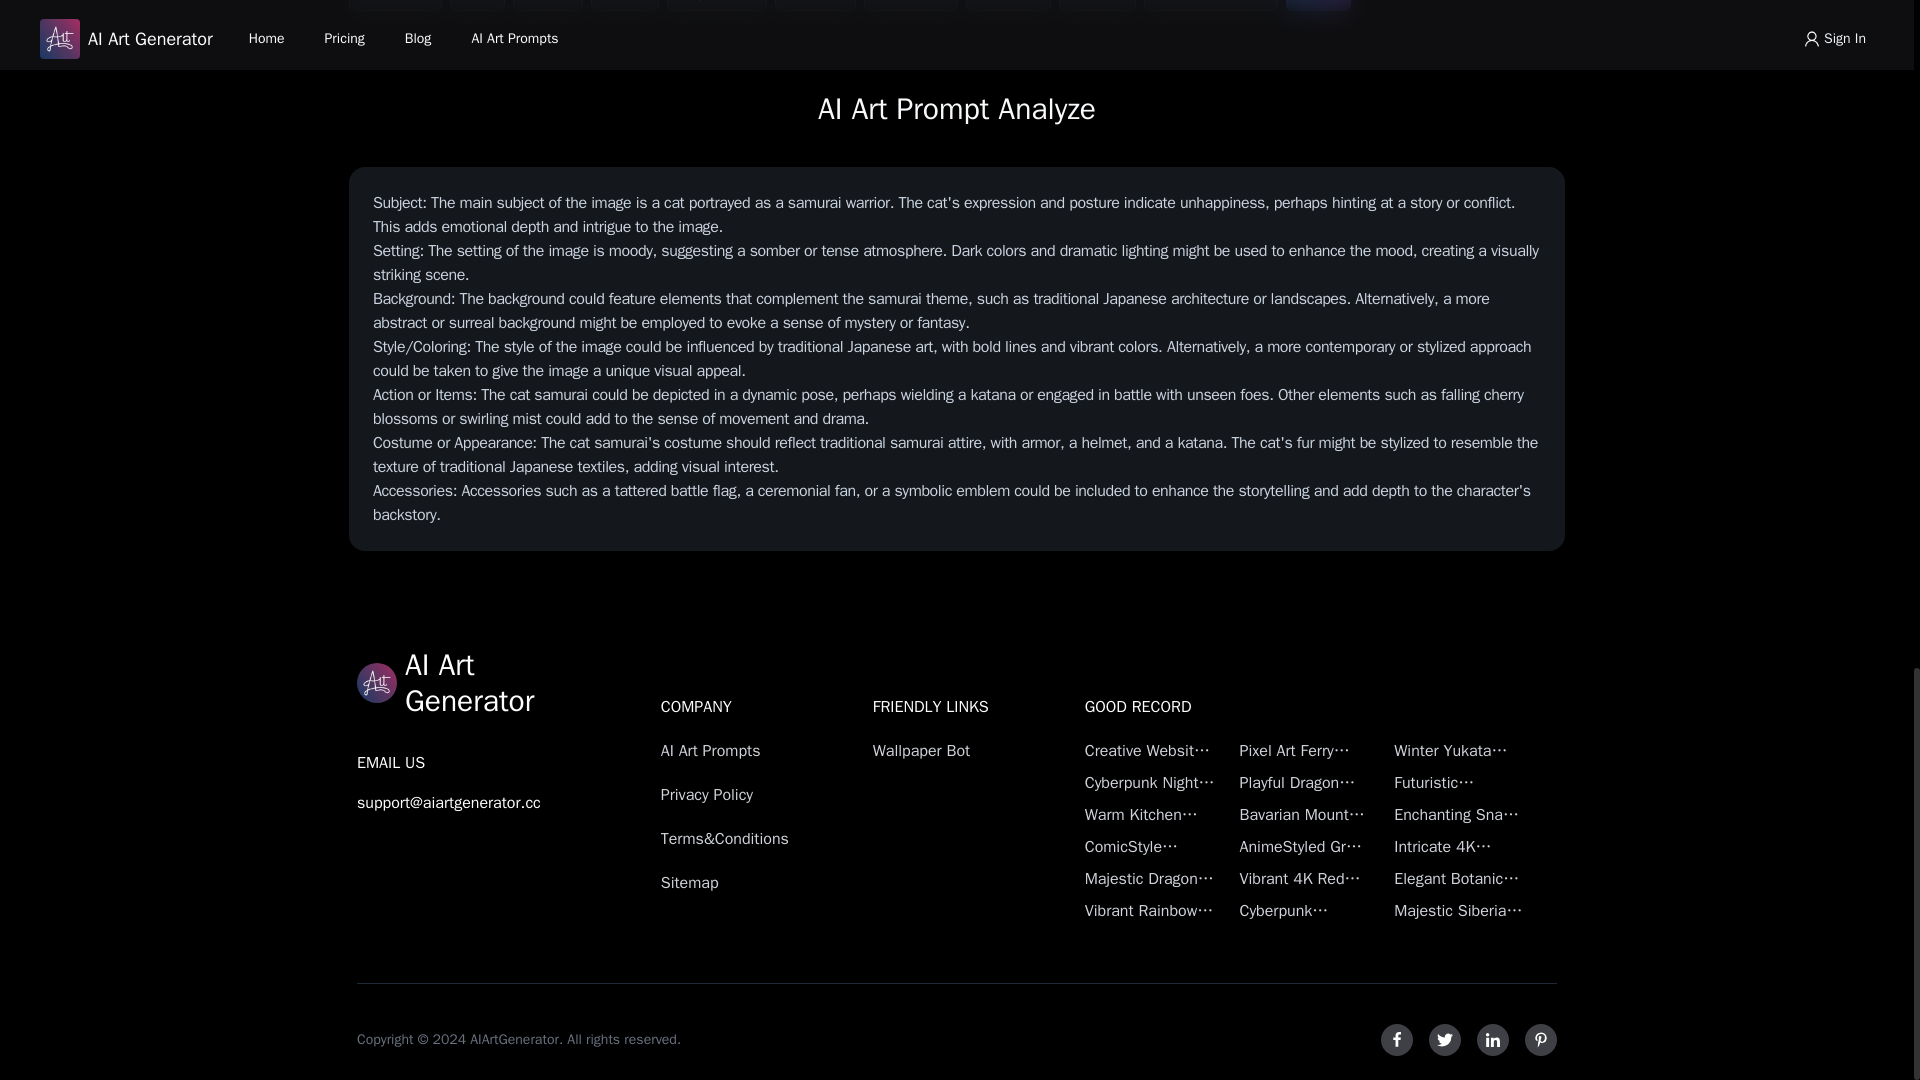 The width and height of the screenshot is (1920, 1080). What do you see at coordinates (1304, 782) in the screenshot?
I see `Playful Dragon Biting a Colorful Sock with Glee` at bounding box center [1304, 782].